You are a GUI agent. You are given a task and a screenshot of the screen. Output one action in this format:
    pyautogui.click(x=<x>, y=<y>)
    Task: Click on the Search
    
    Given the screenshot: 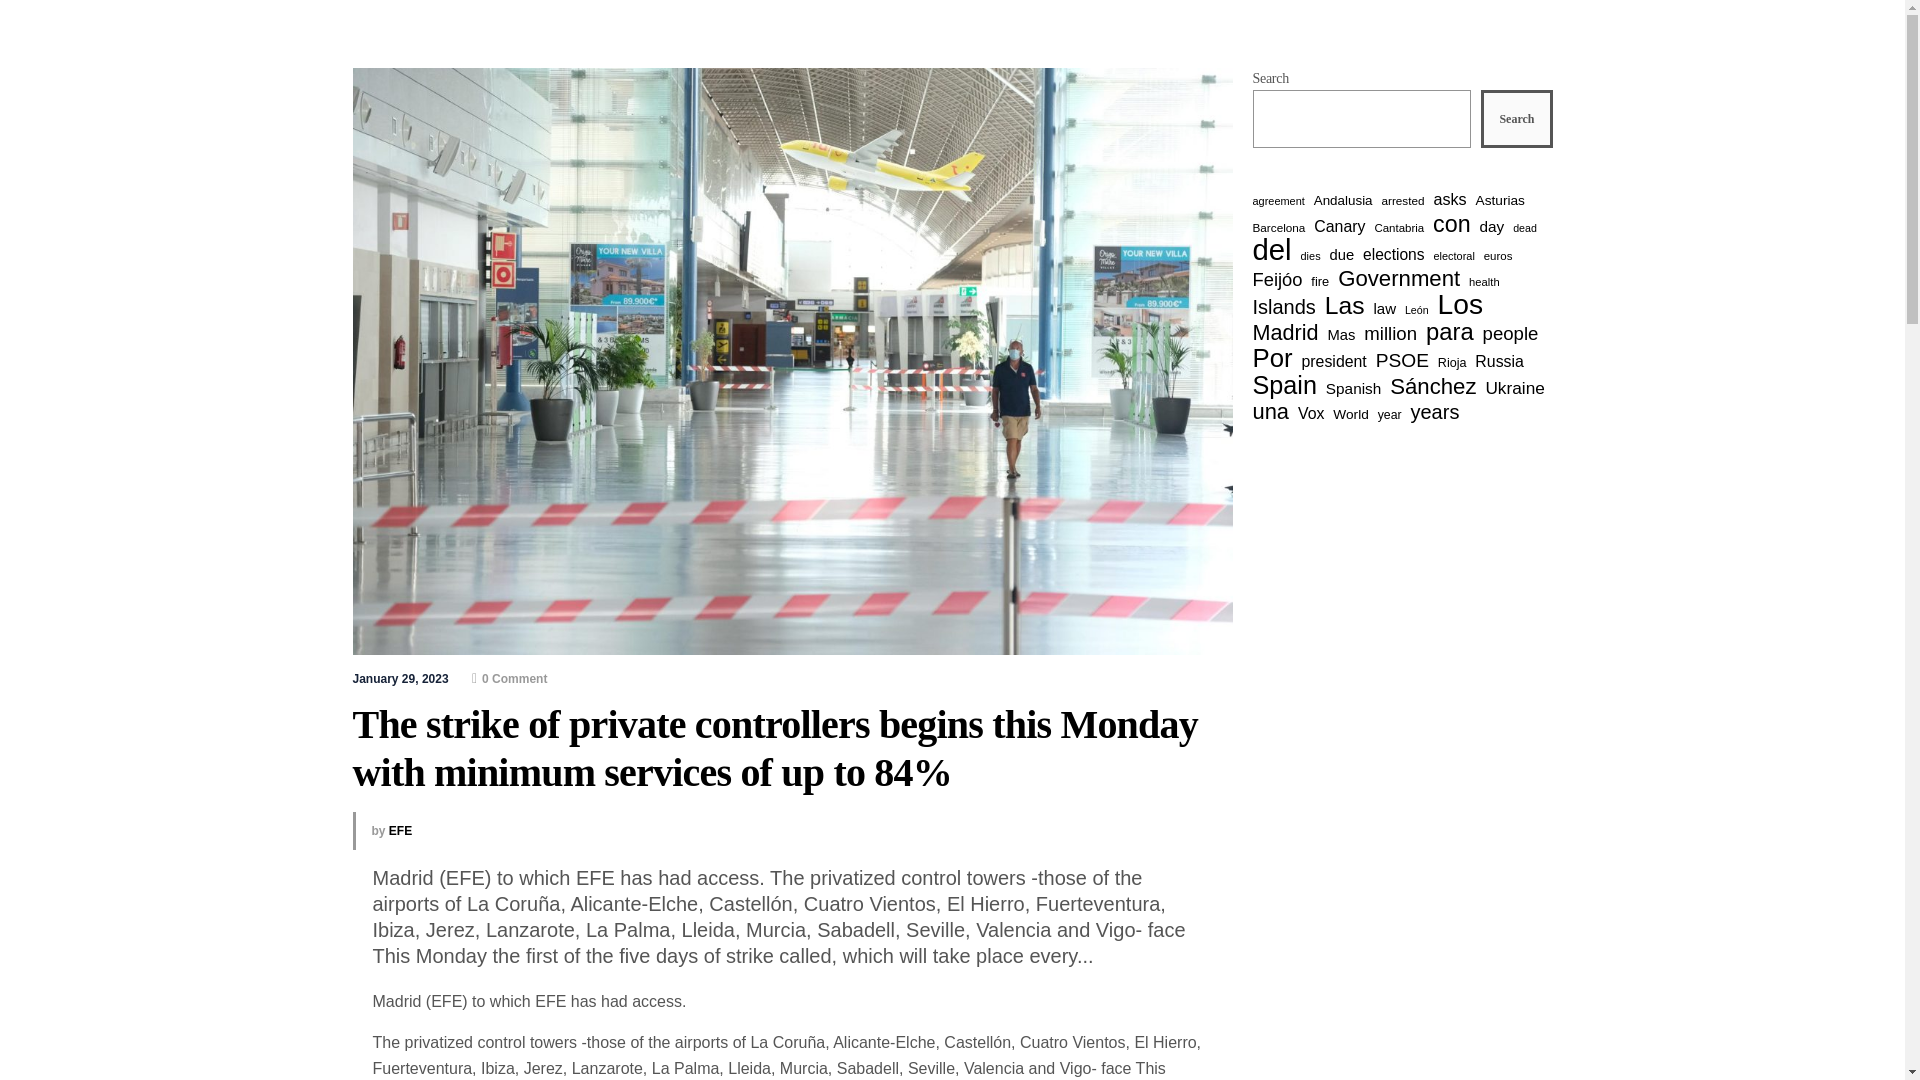 What is the action you would take?
    pyautogui.click(x=1516, y=118)
    